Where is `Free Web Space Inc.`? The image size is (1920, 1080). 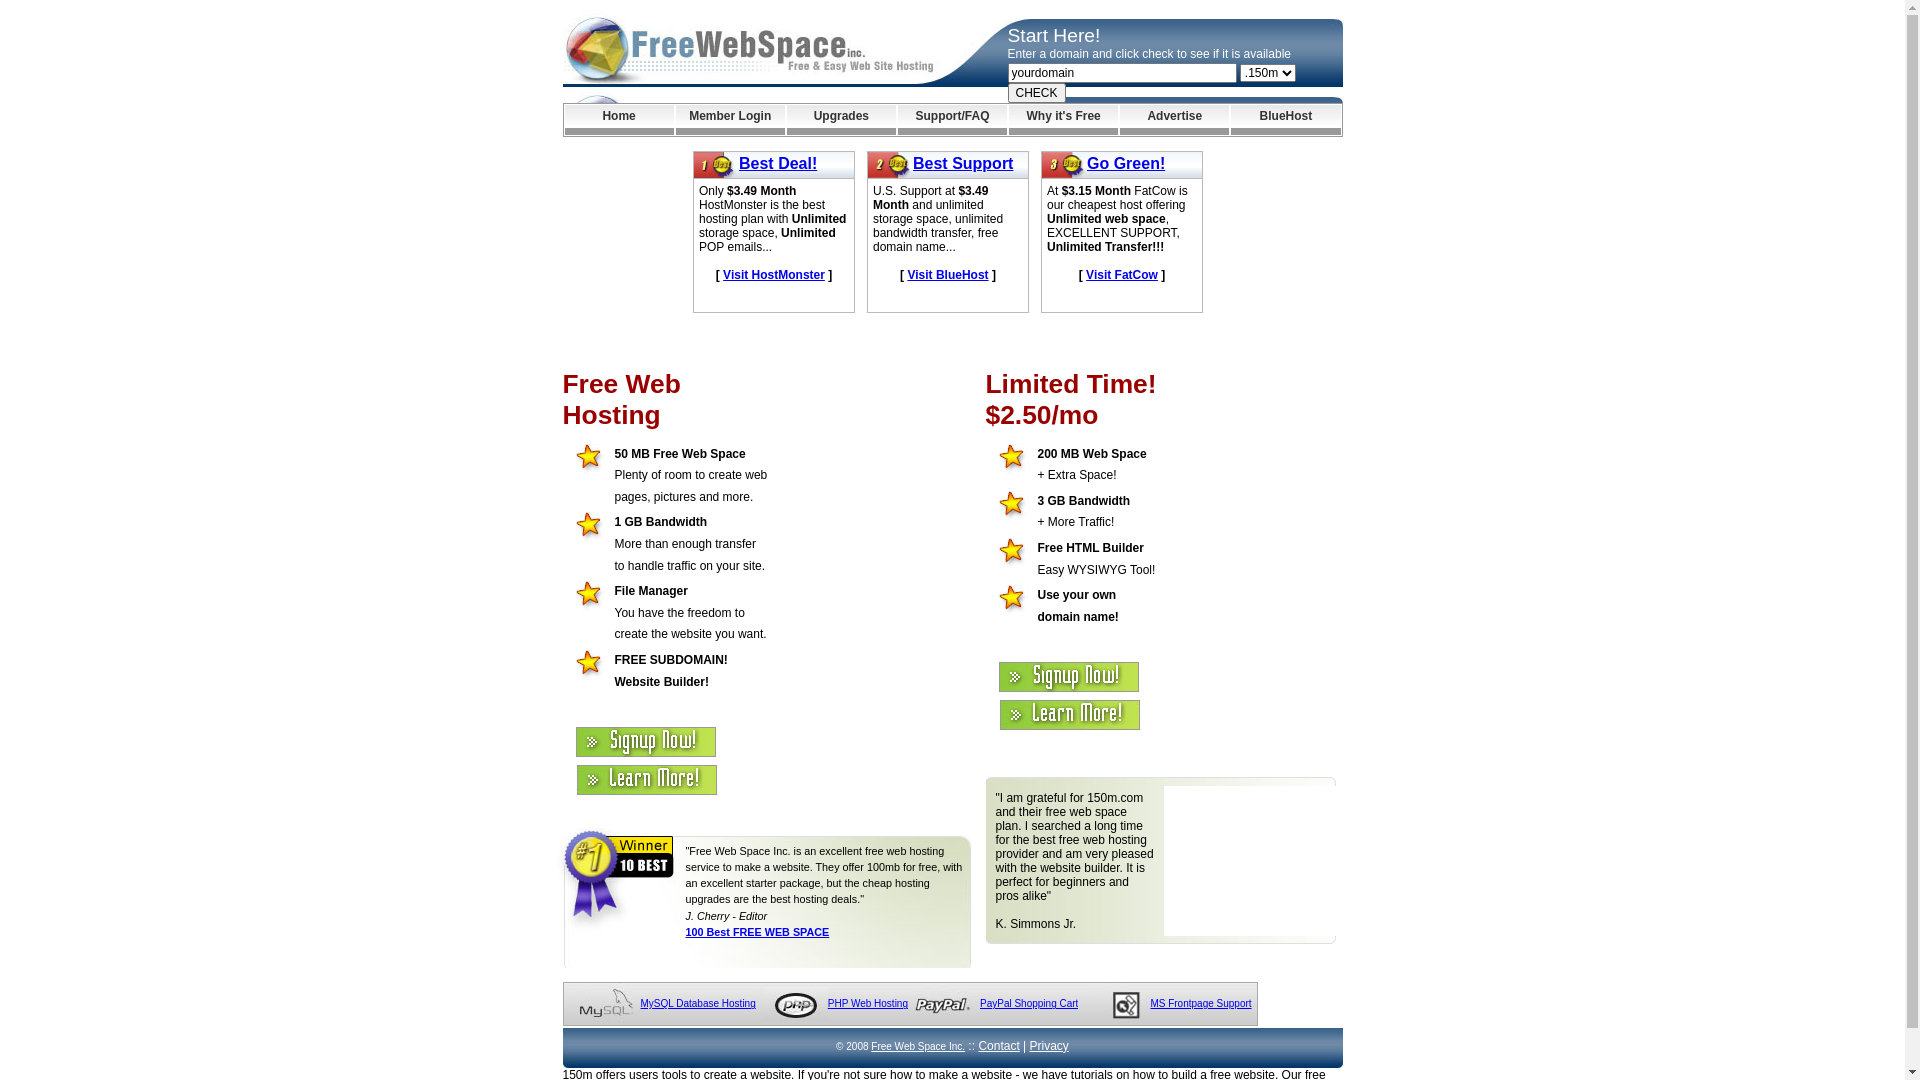 Free Web Space Inc. is located at coordinates (918, 1046).